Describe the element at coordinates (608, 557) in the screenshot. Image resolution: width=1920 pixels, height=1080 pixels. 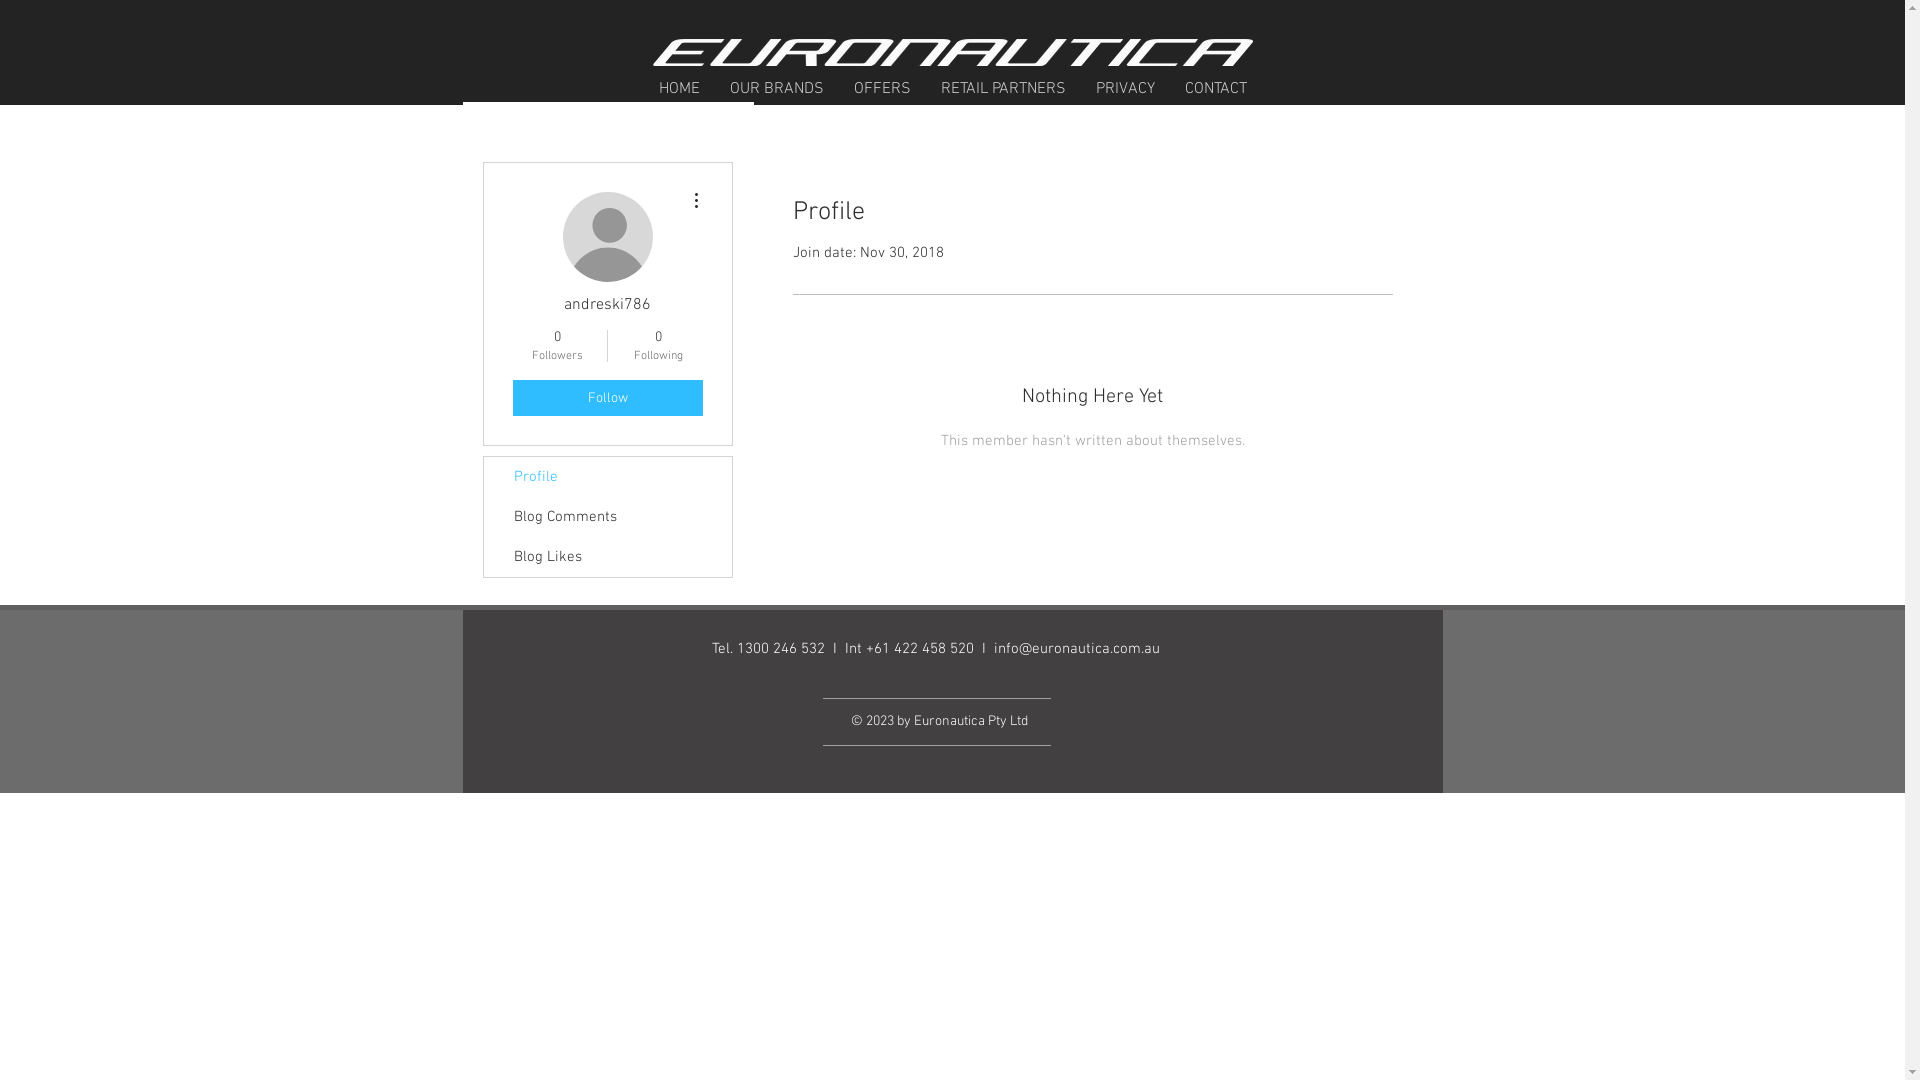
I see `Blog Likes` at that location.